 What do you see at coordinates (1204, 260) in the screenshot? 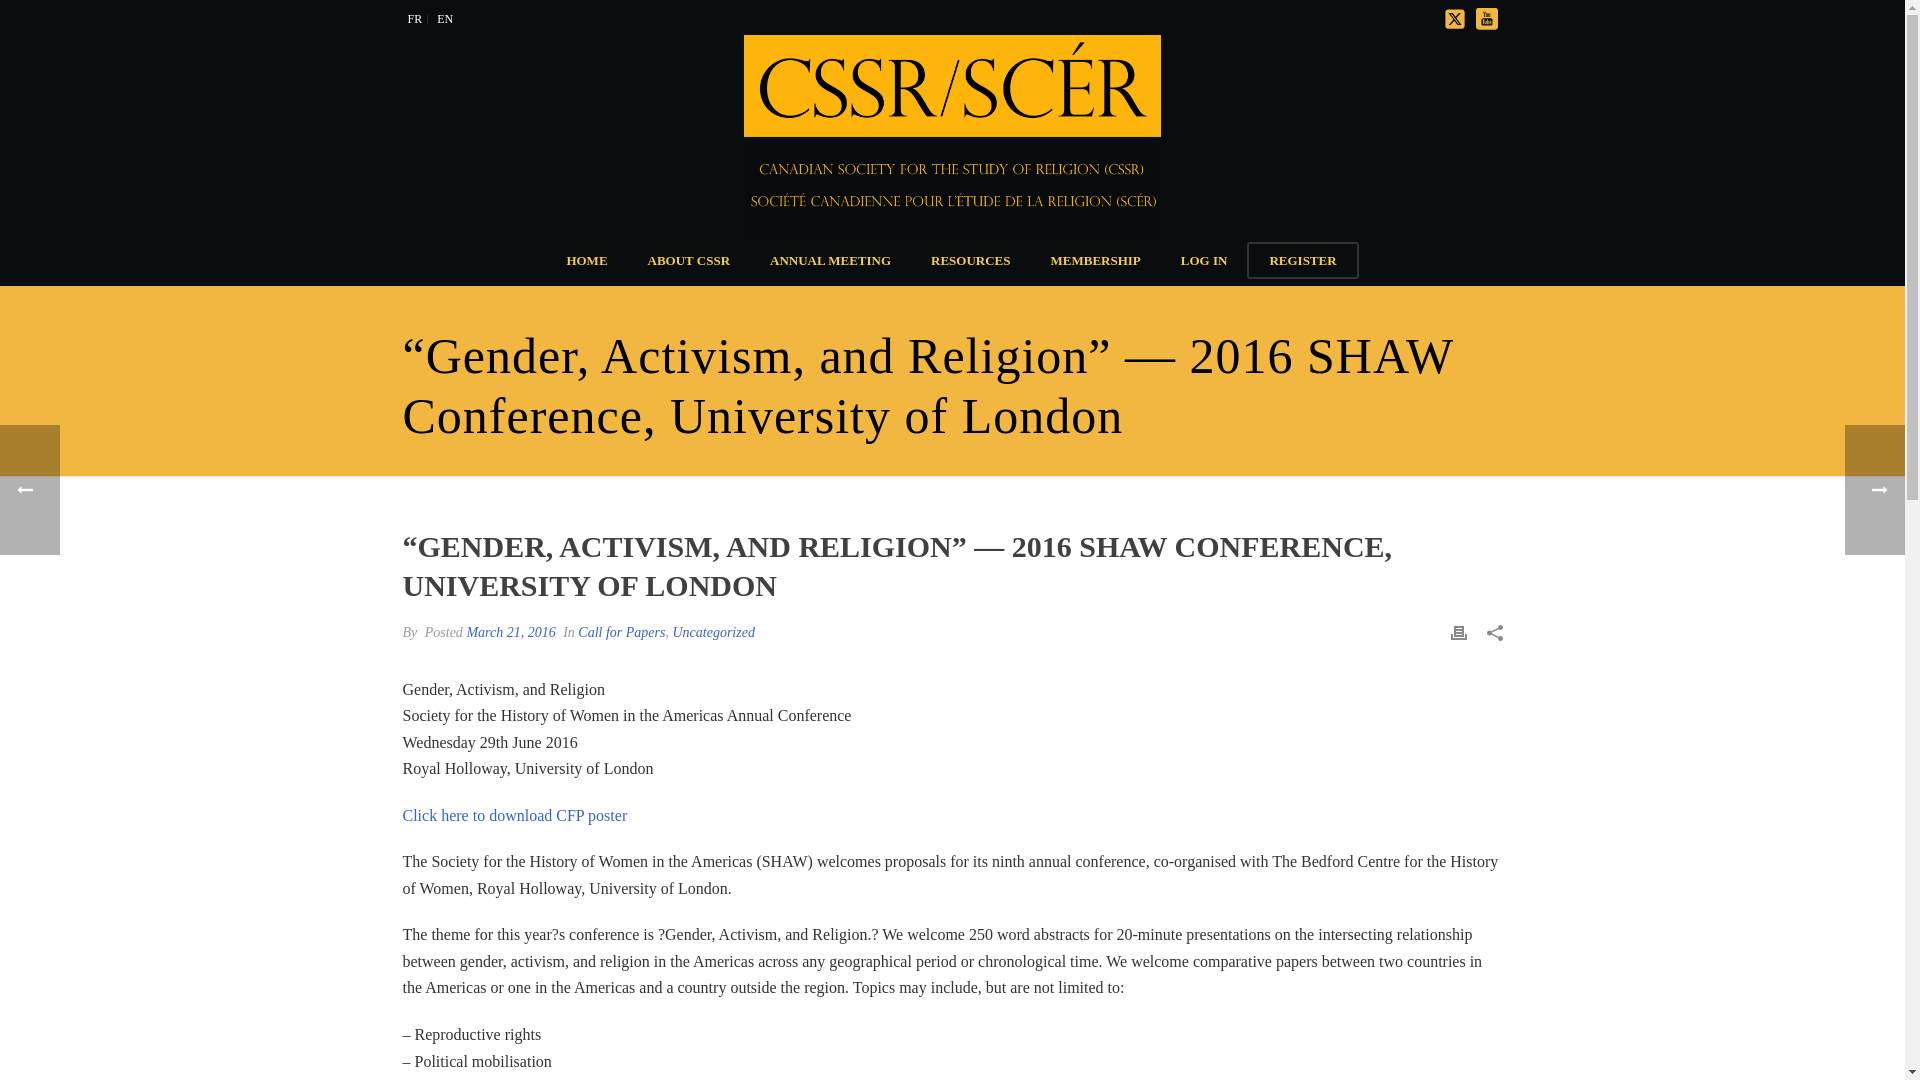
I see `LOG IN` at bounding box center [1204, 260].